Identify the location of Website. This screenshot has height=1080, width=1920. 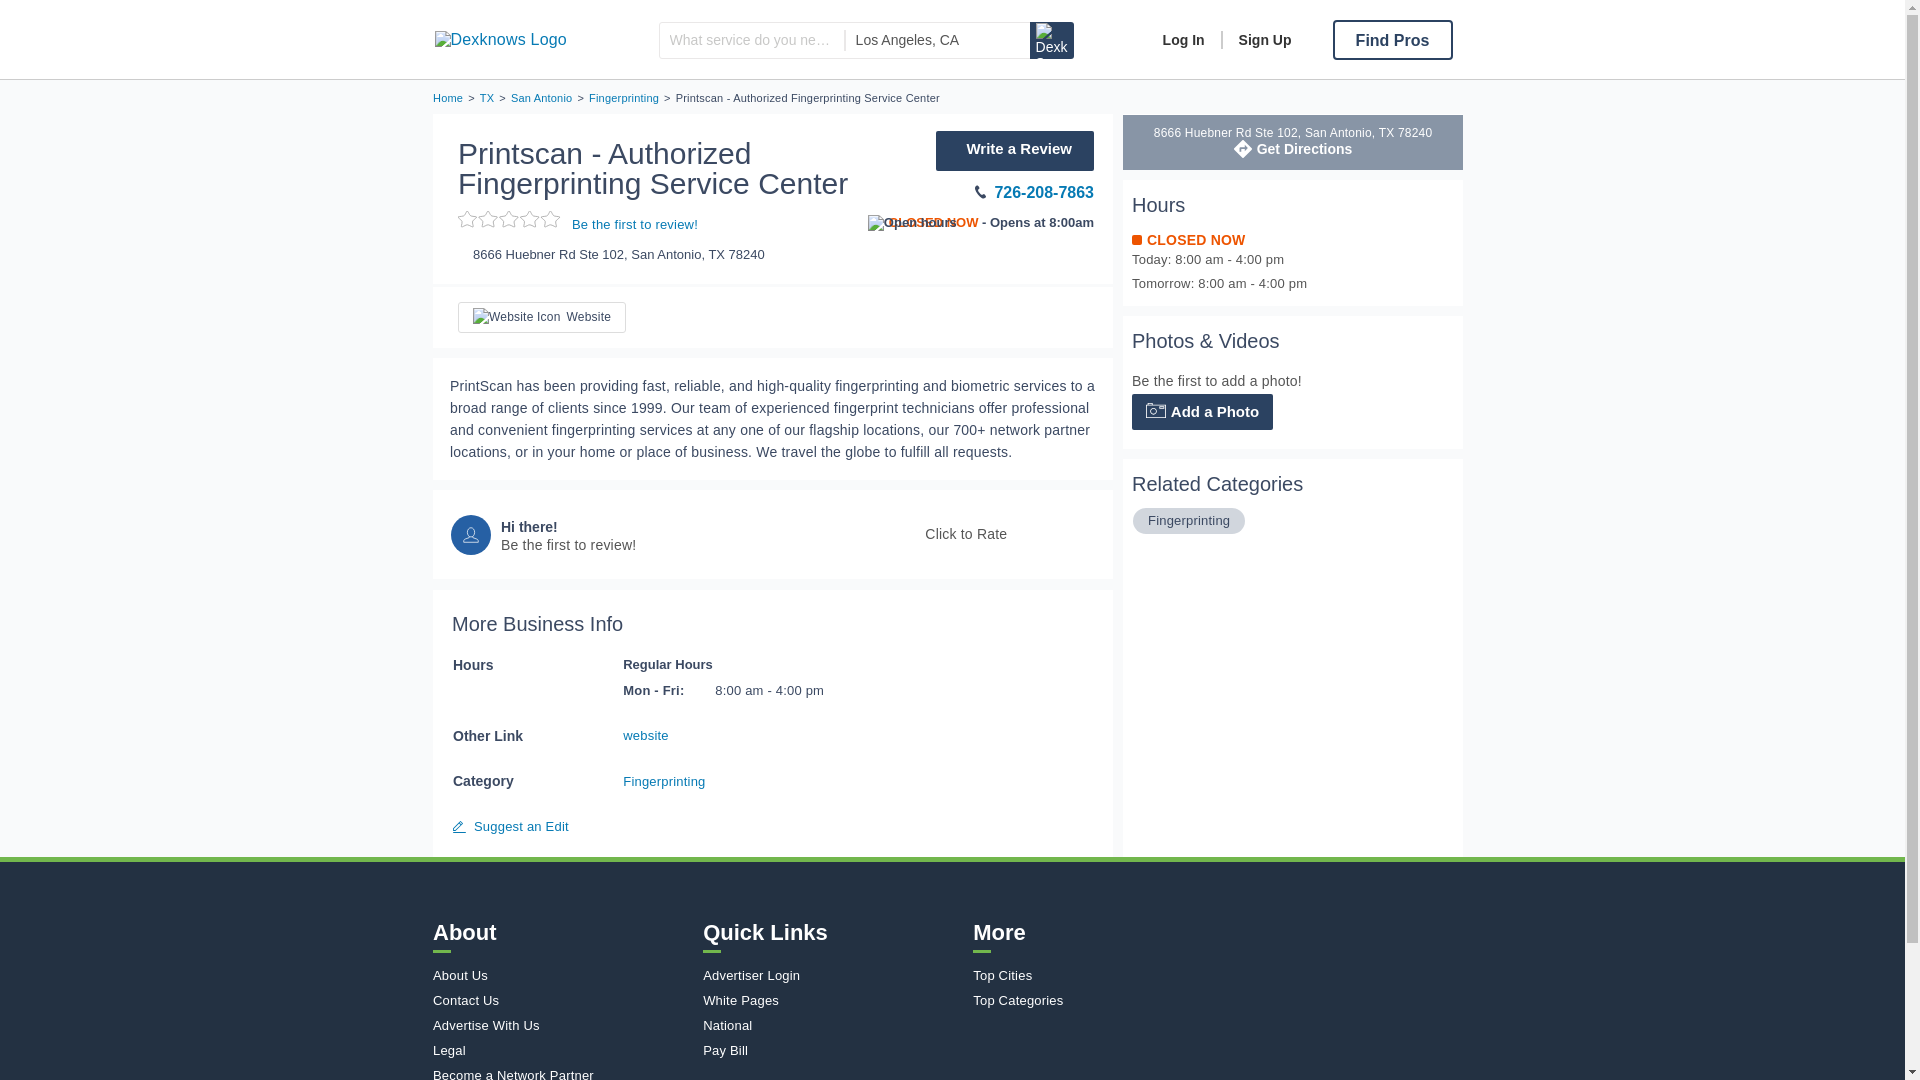
(542, 317).